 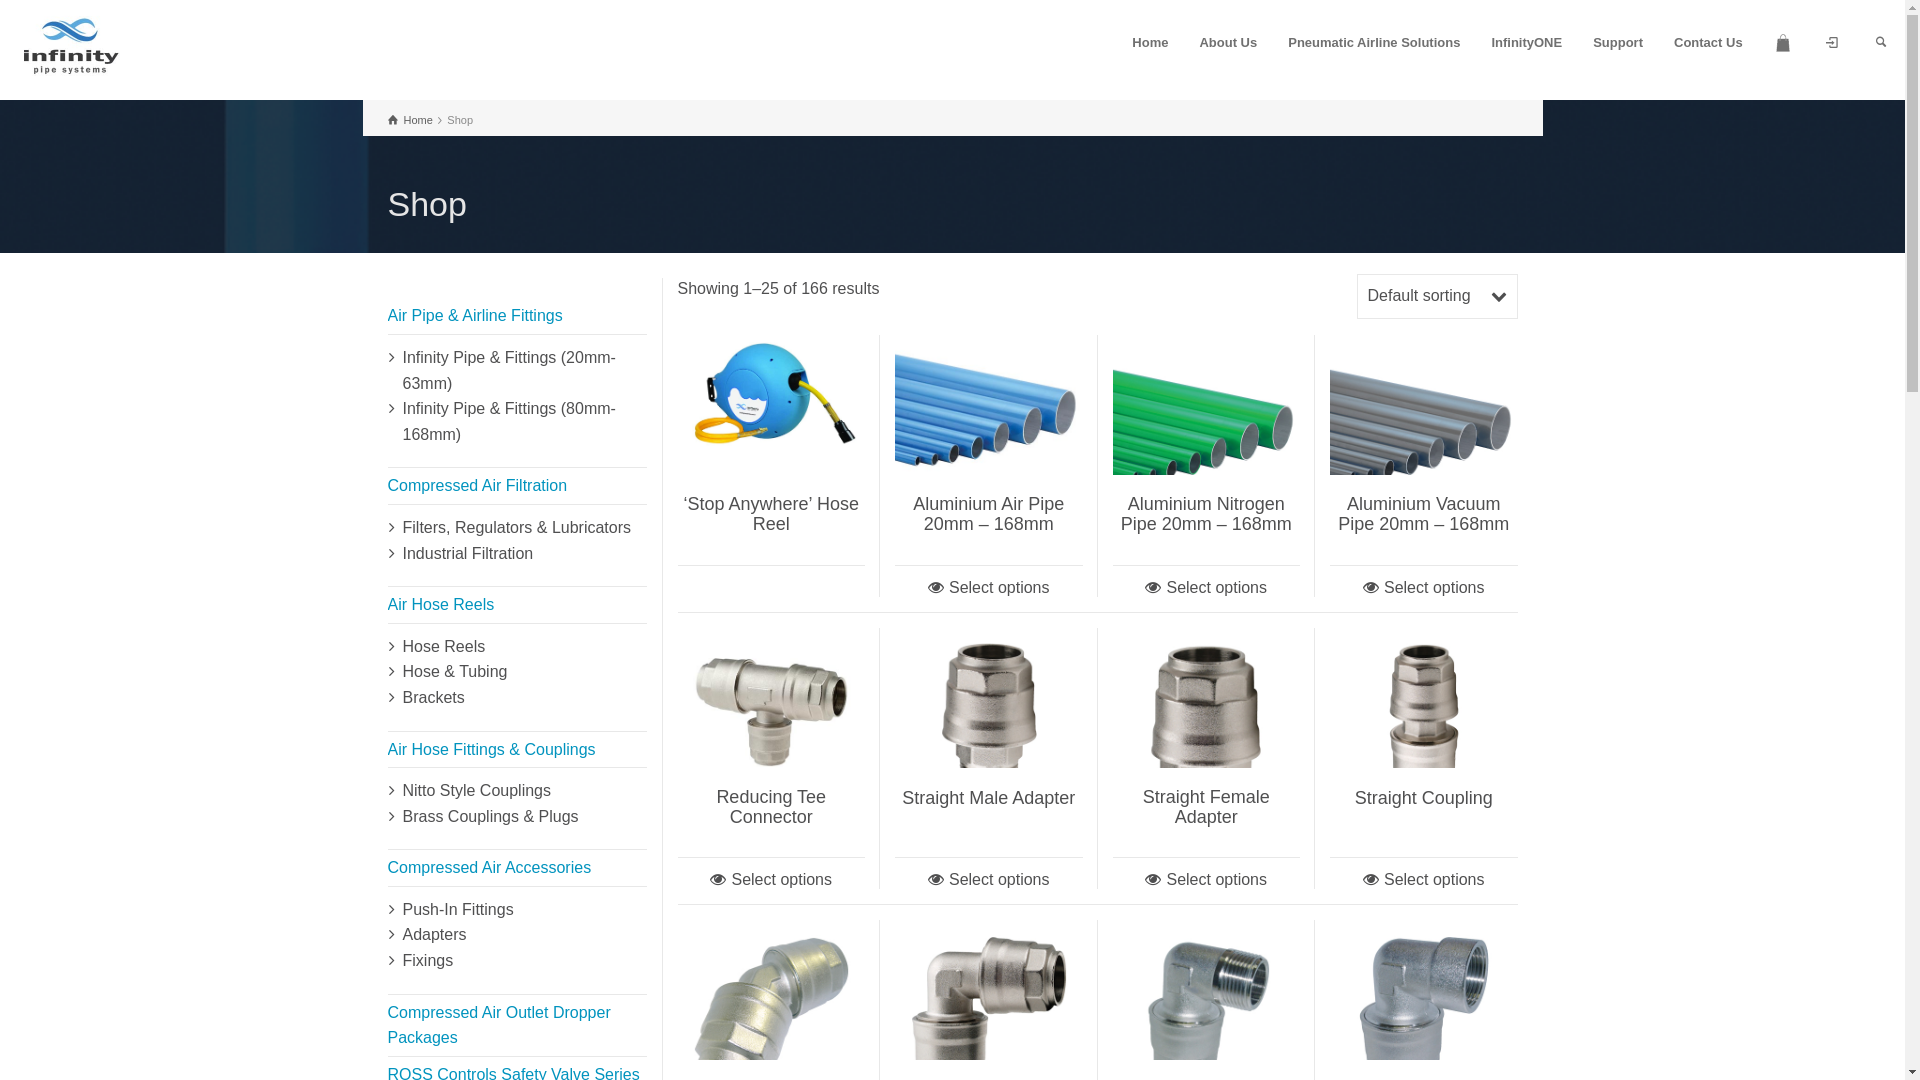 I want to click on Select options, so click(x=1206, y=588).